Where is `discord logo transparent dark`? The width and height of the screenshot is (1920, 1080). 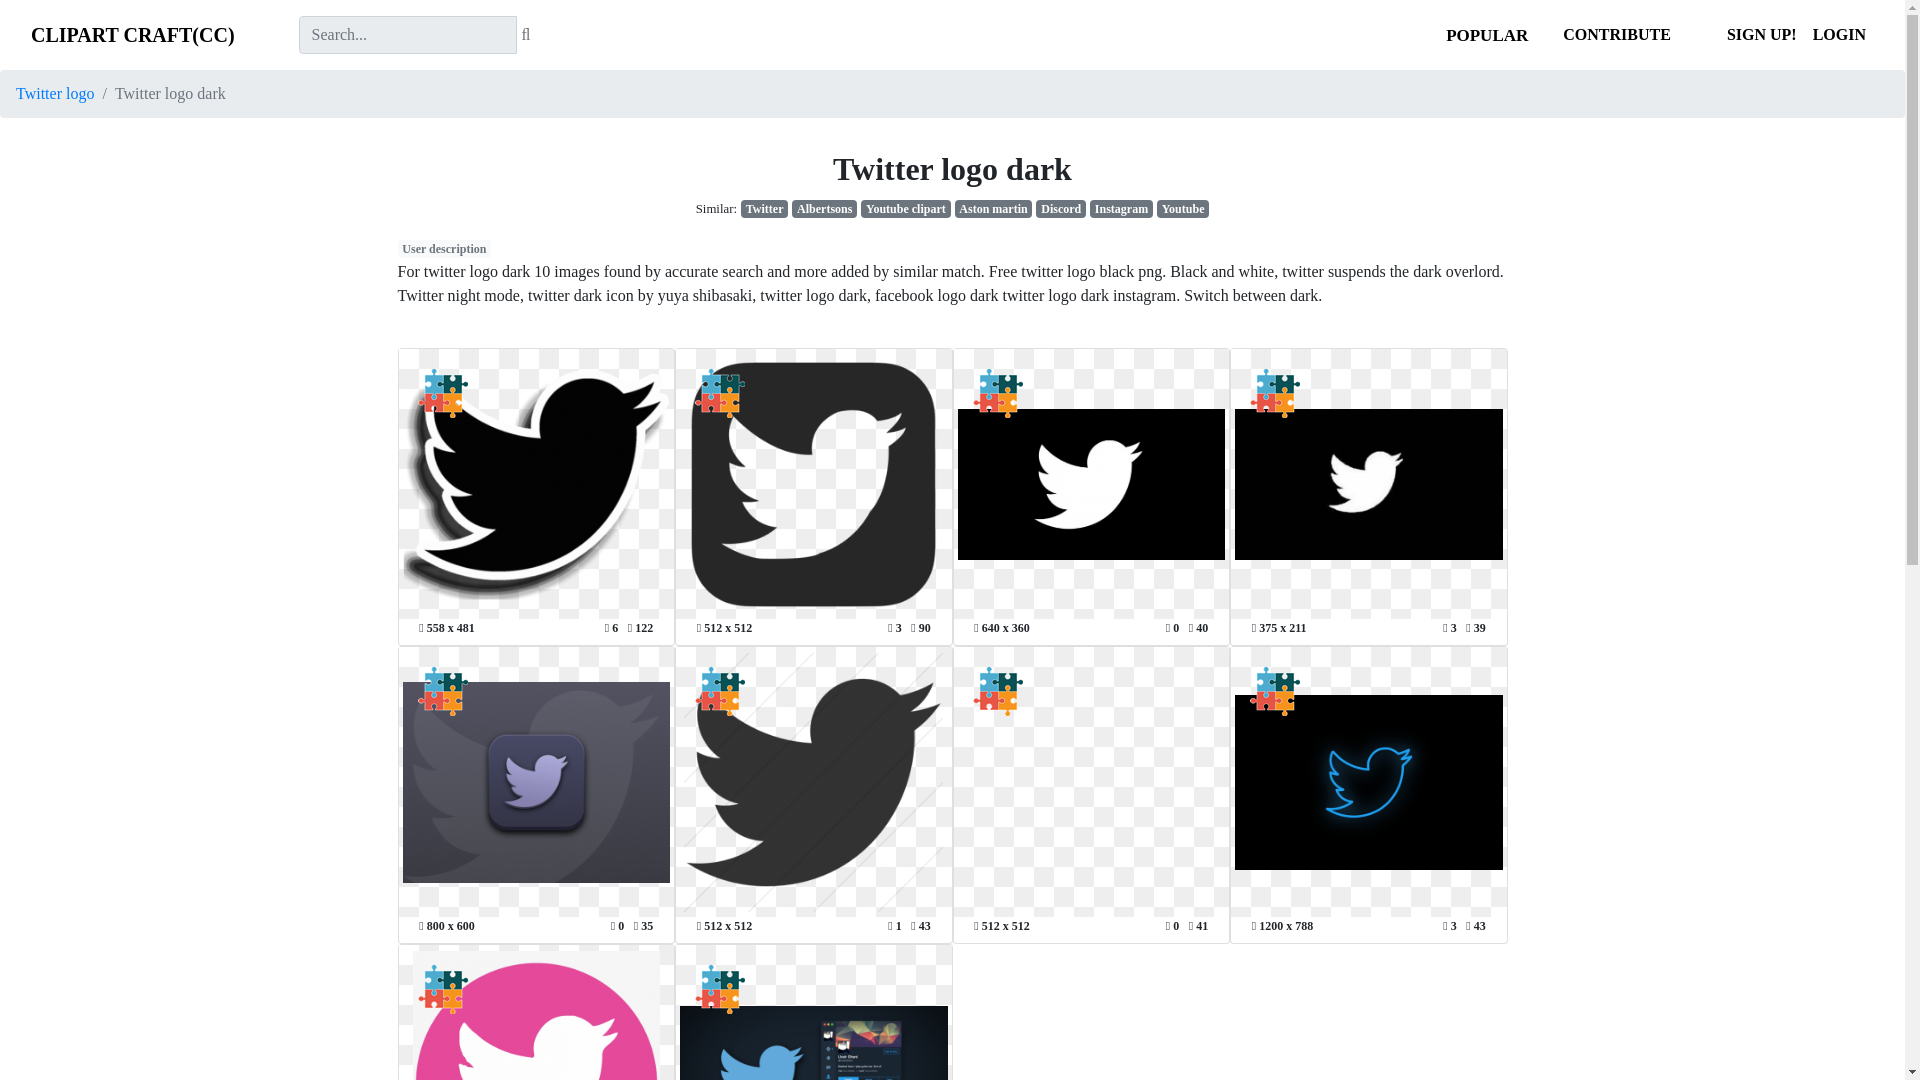 discord logo transparent dark is located at coordinates (1061, 208).